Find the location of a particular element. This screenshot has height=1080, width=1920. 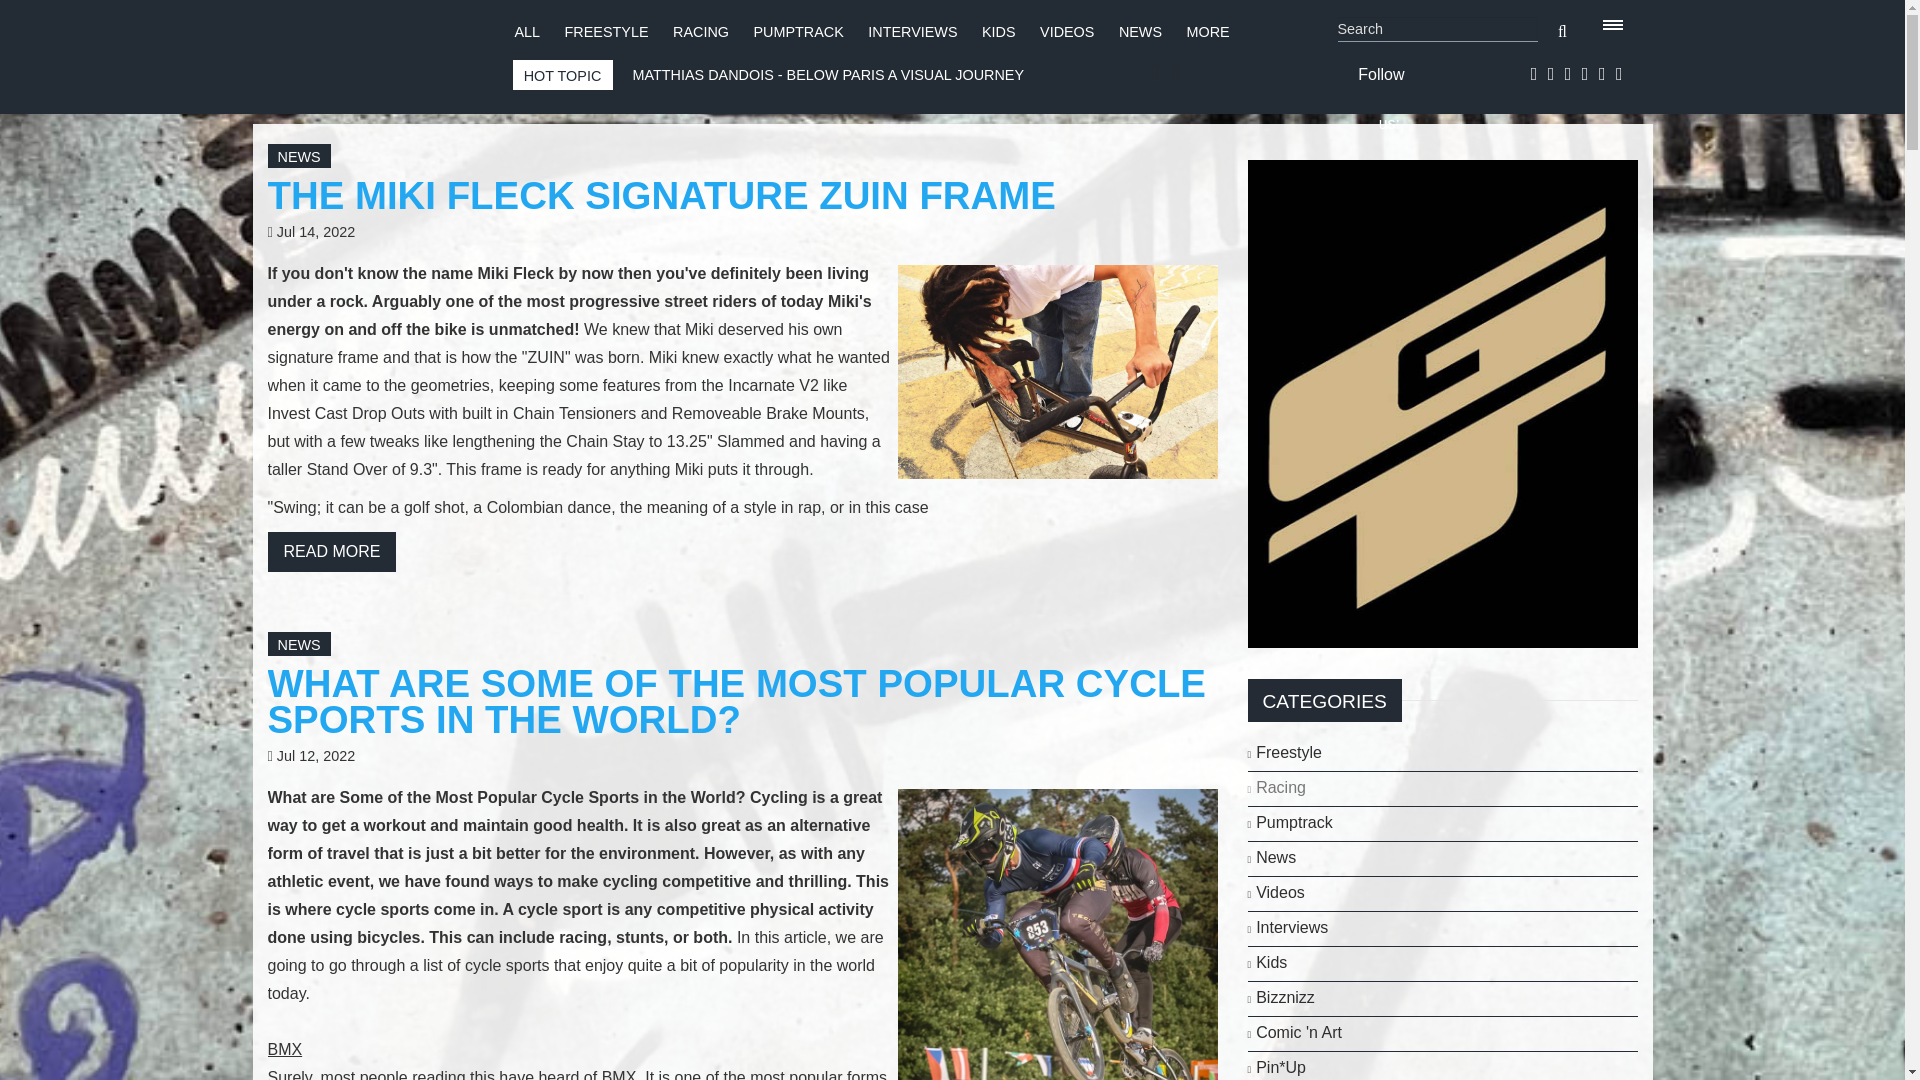

GT BMX is located at coordinates (1442, 402).